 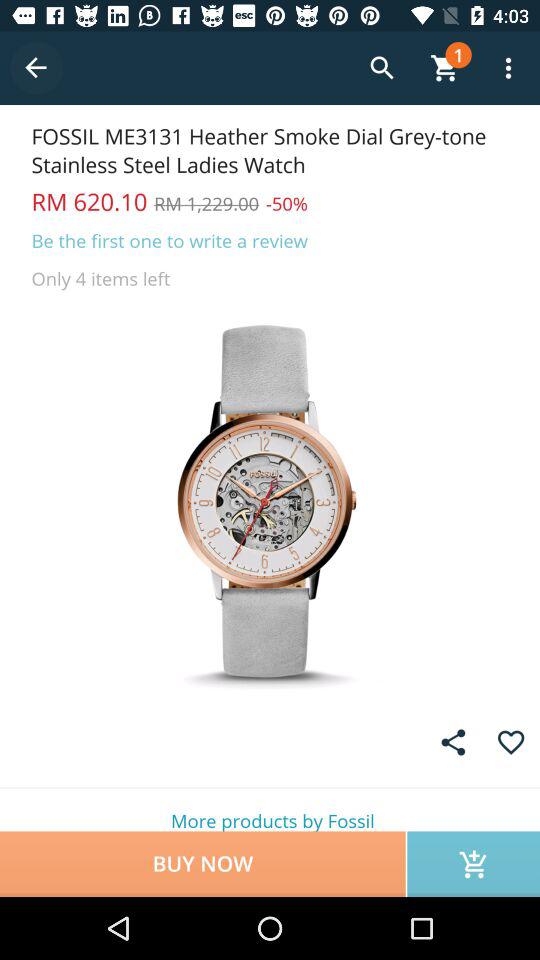 What do you see at coordinates (36, 68) in the screenshot?
I see `select the item above the fossil me3131 heather` at bounding box center [36, 68].